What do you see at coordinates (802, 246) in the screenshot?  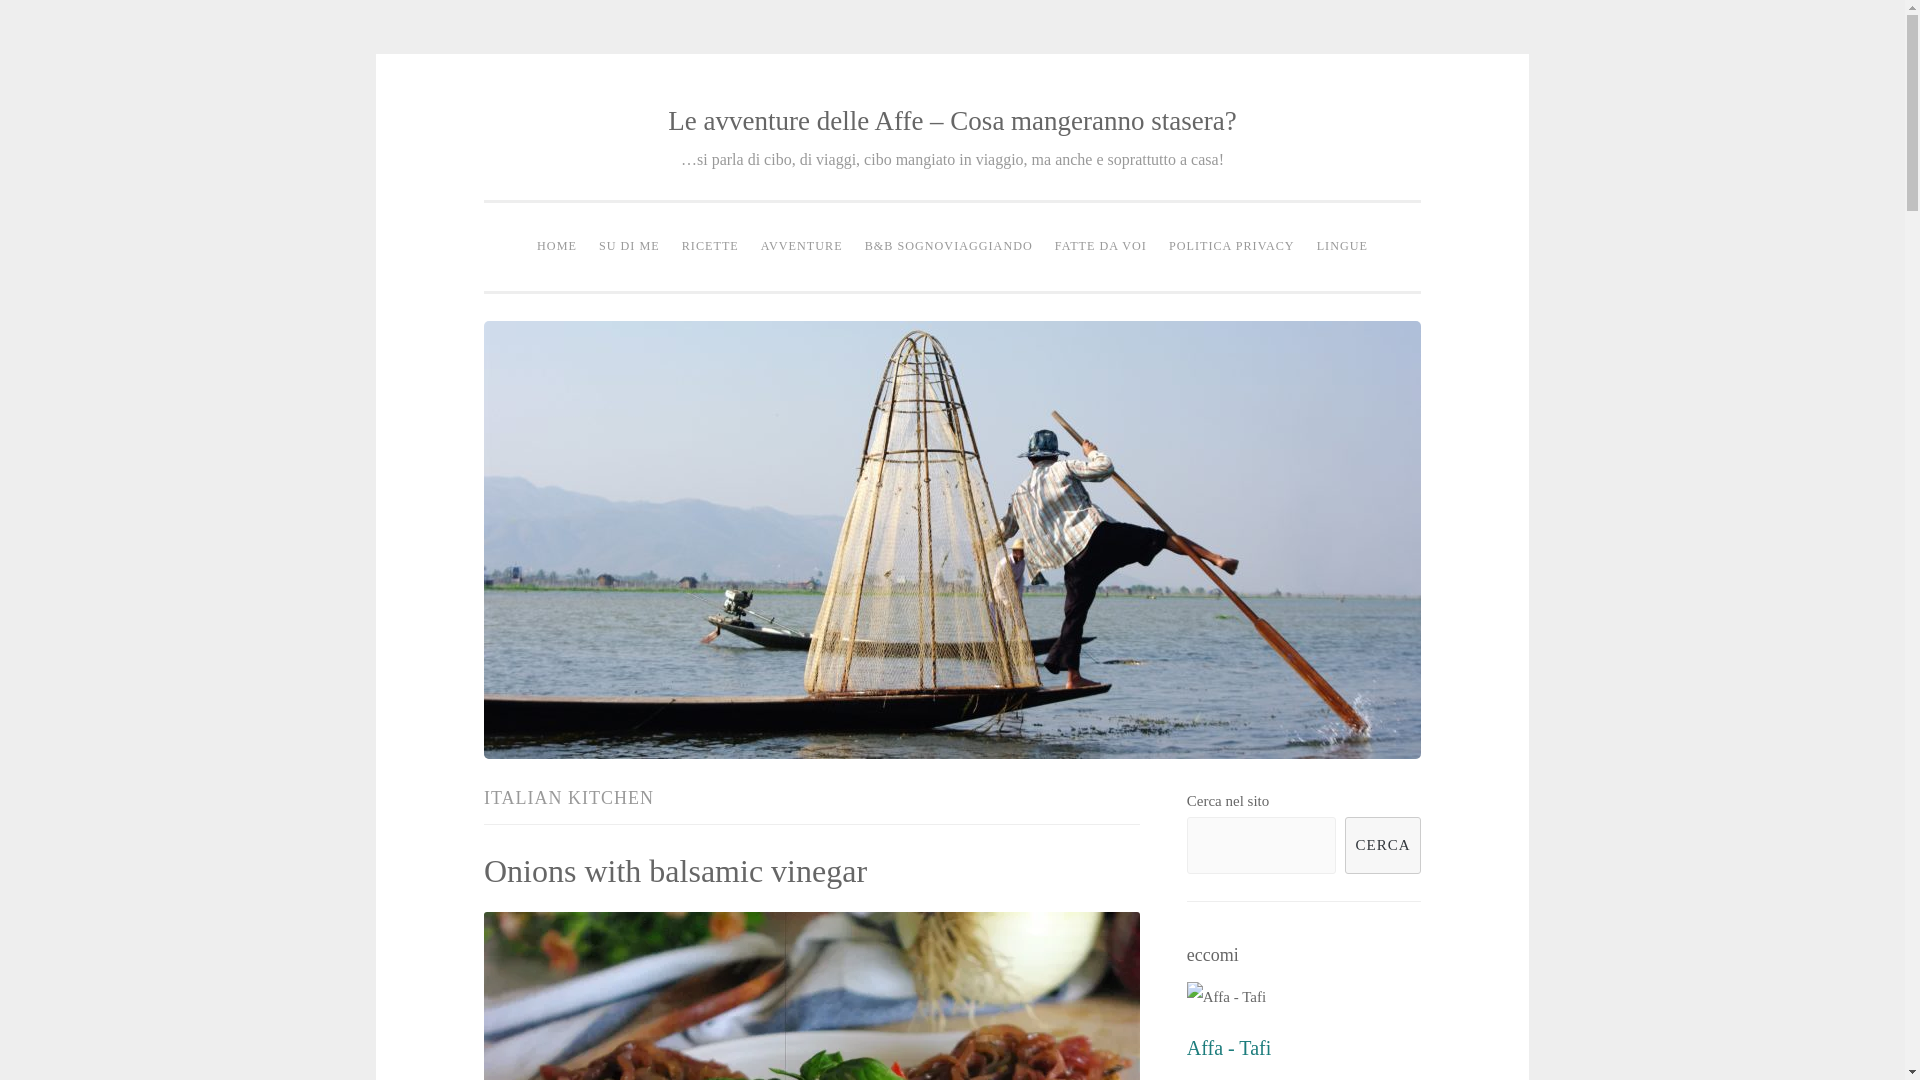 I see `AVVENTURE` at bounding box center [802, 246].